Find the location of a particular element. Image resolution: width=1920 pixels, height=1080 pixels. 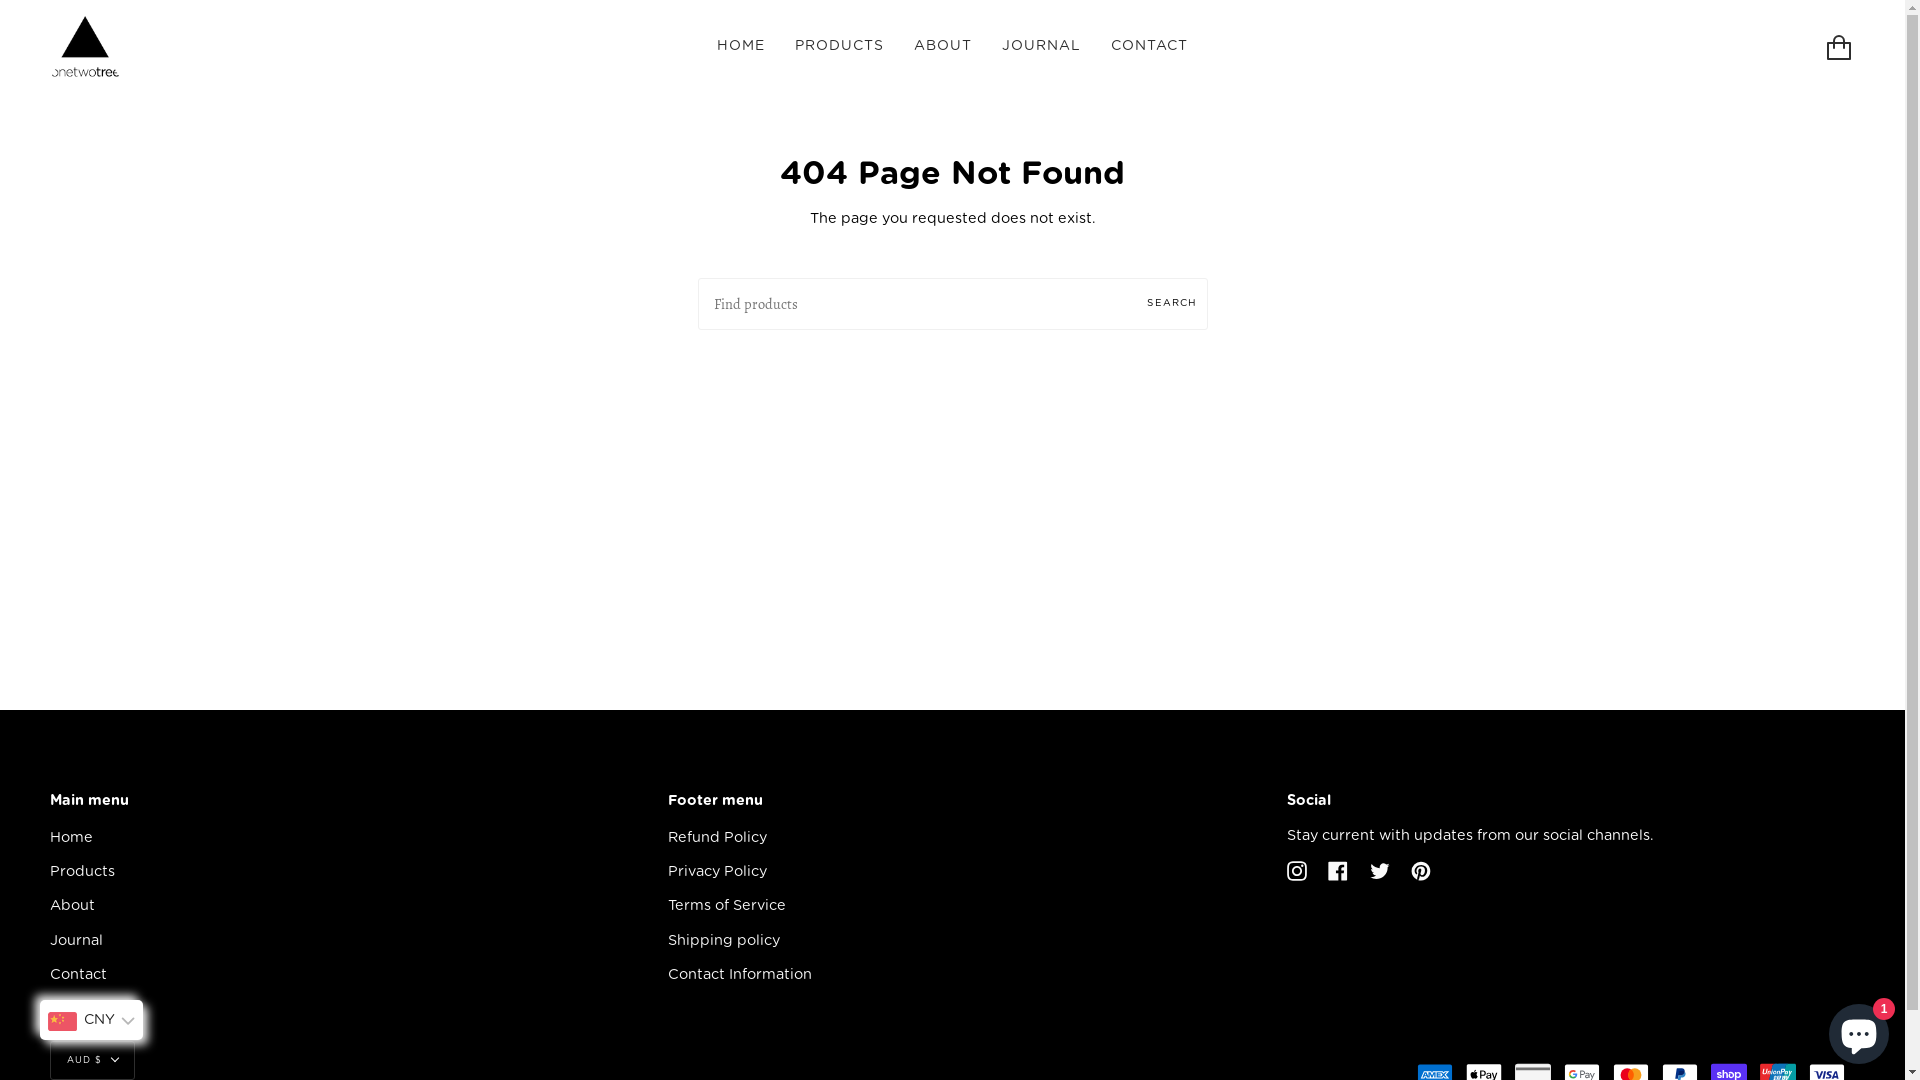

Products is located at coordinates (82, 872).